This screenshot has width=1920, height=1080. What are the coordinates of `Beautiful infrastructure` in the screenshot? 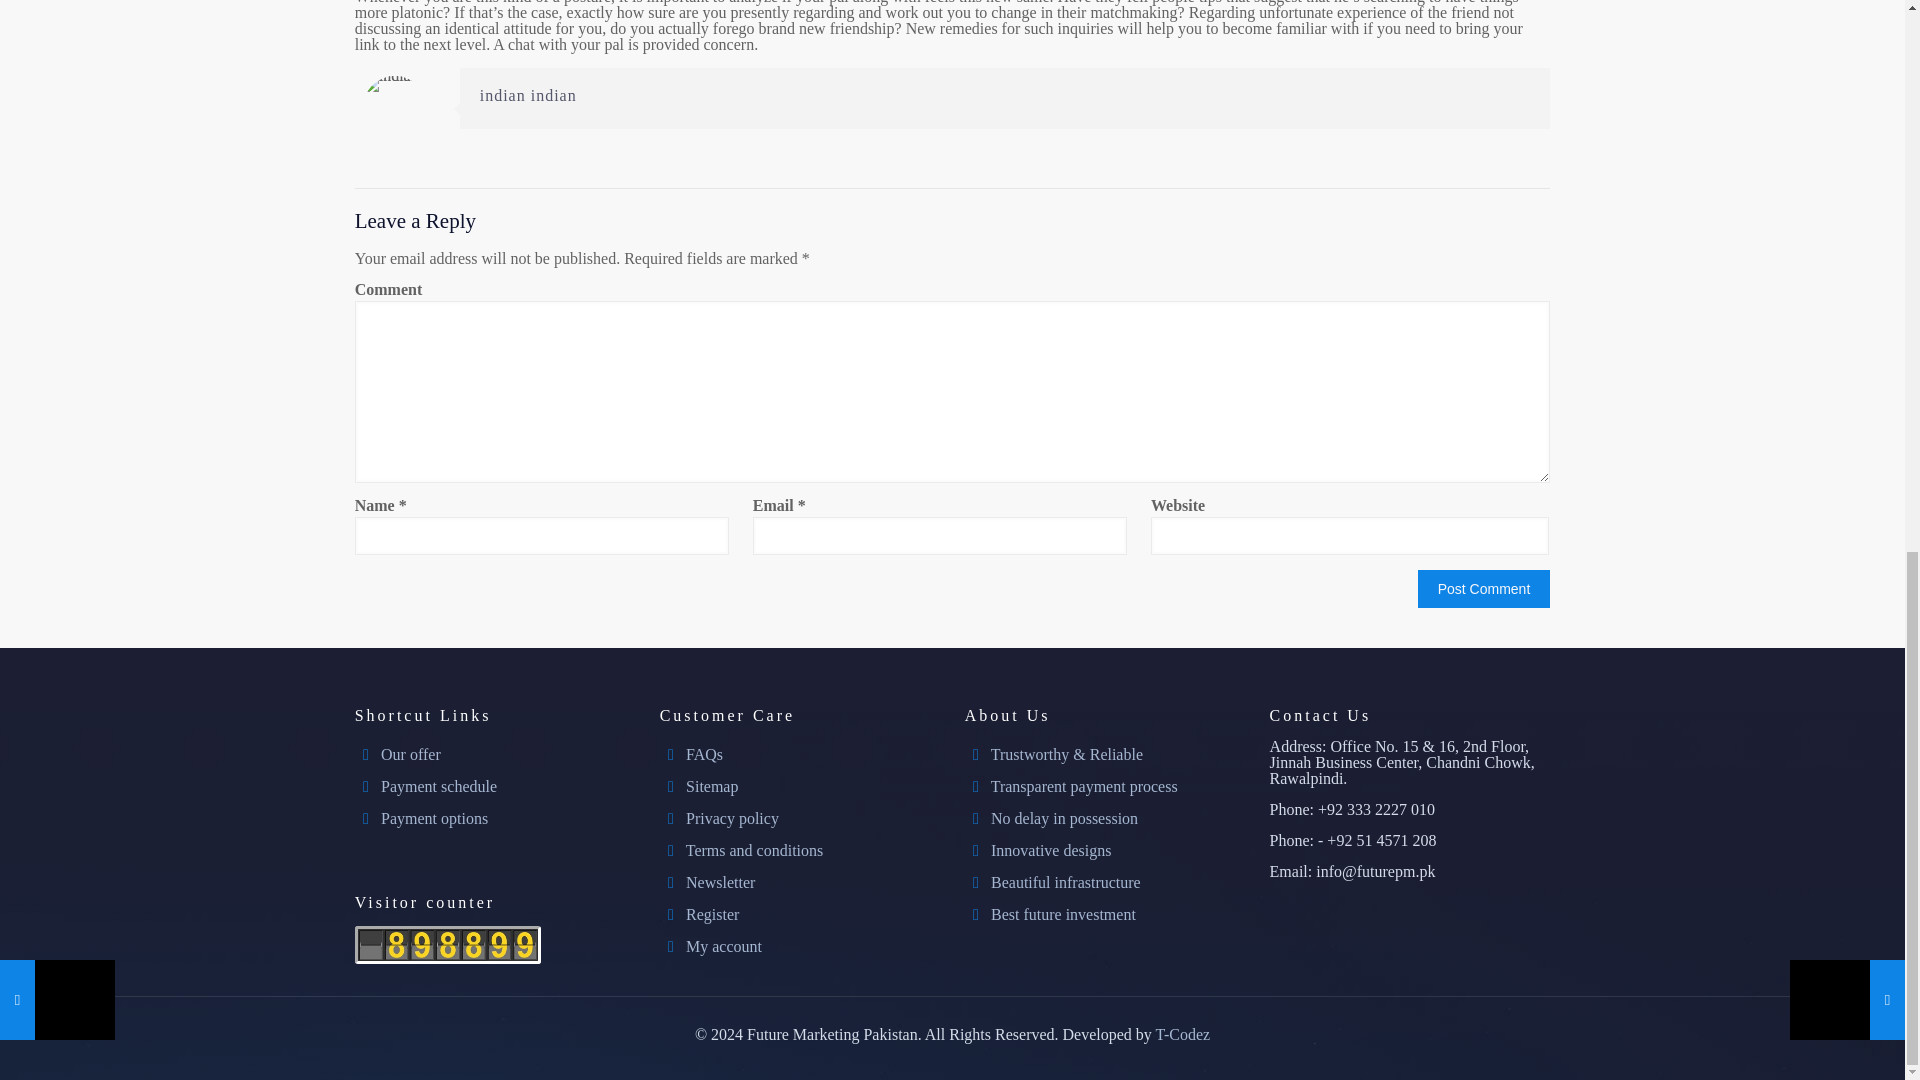 It's located at (1065, 882).